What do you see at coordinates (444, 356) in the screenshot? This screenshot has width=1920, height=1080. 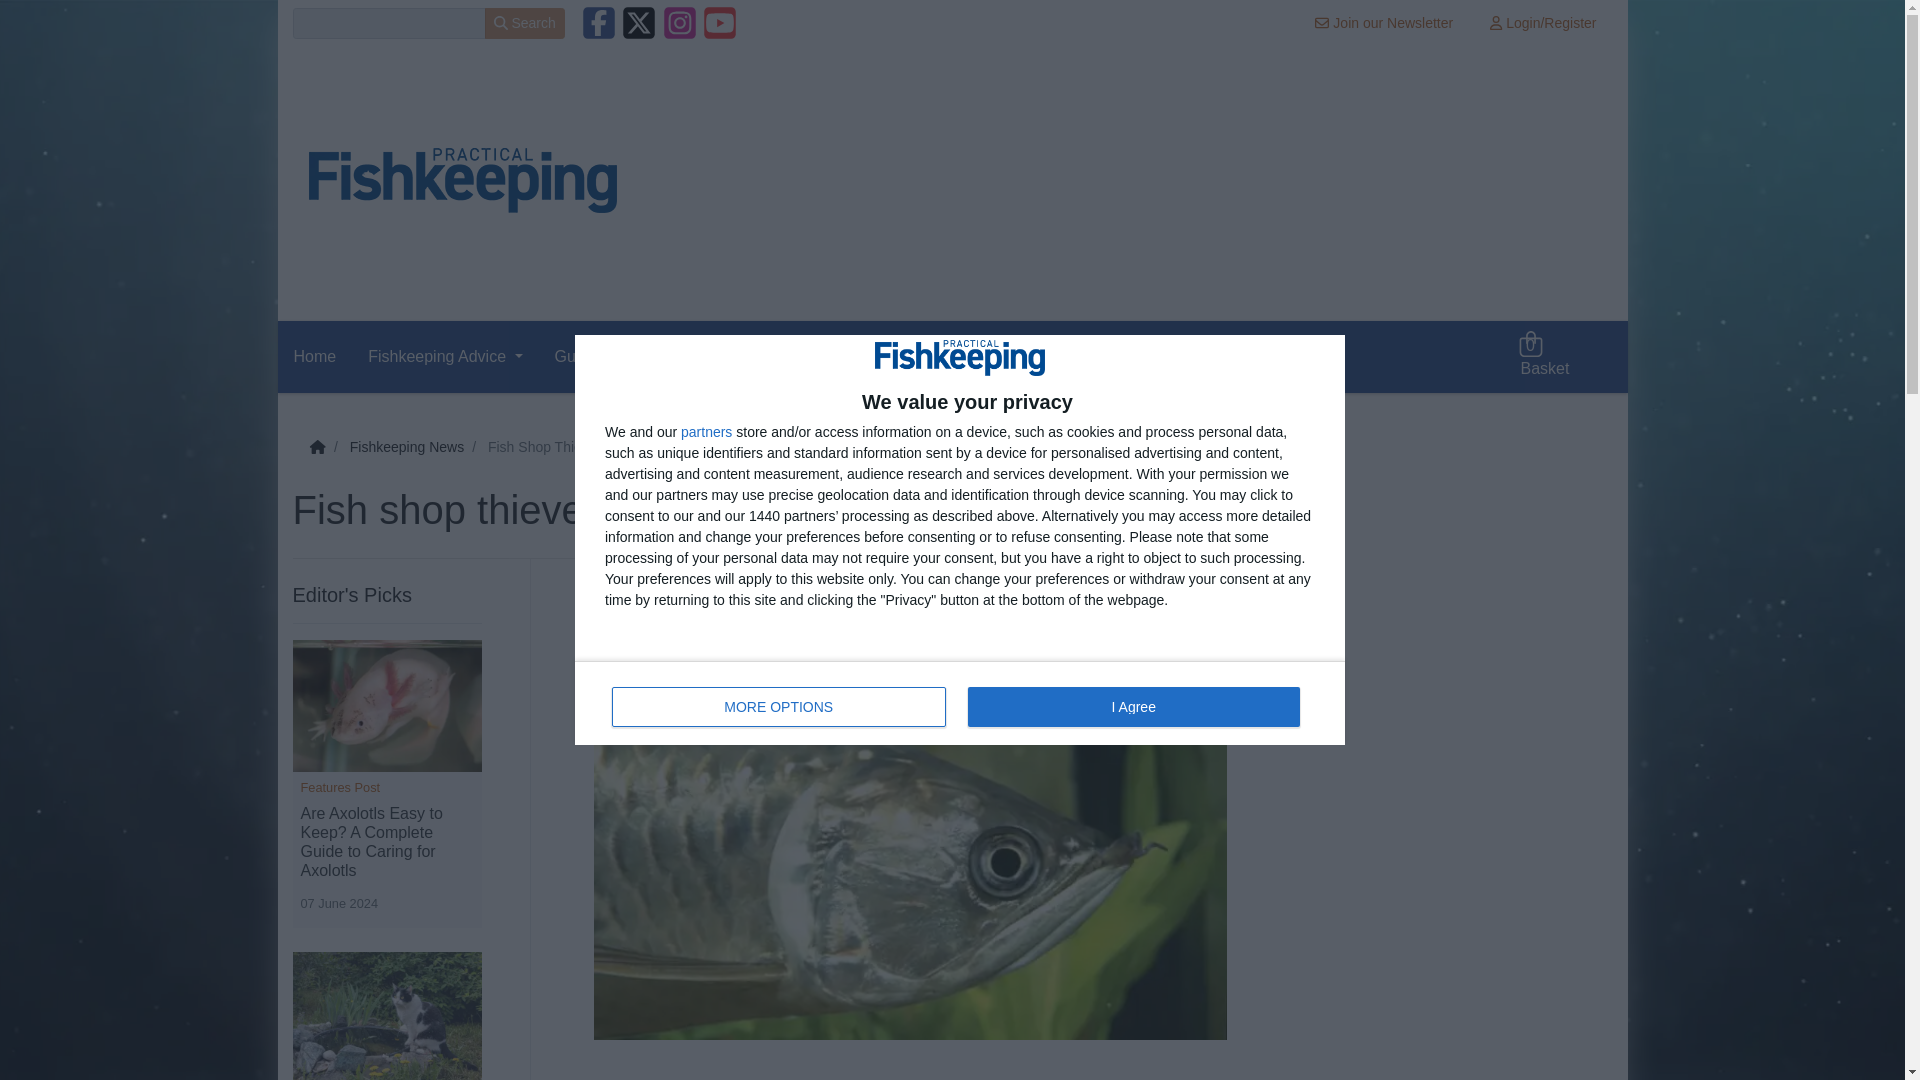 I see `Fishkeeping Advice` at bounding box center [444, 356].